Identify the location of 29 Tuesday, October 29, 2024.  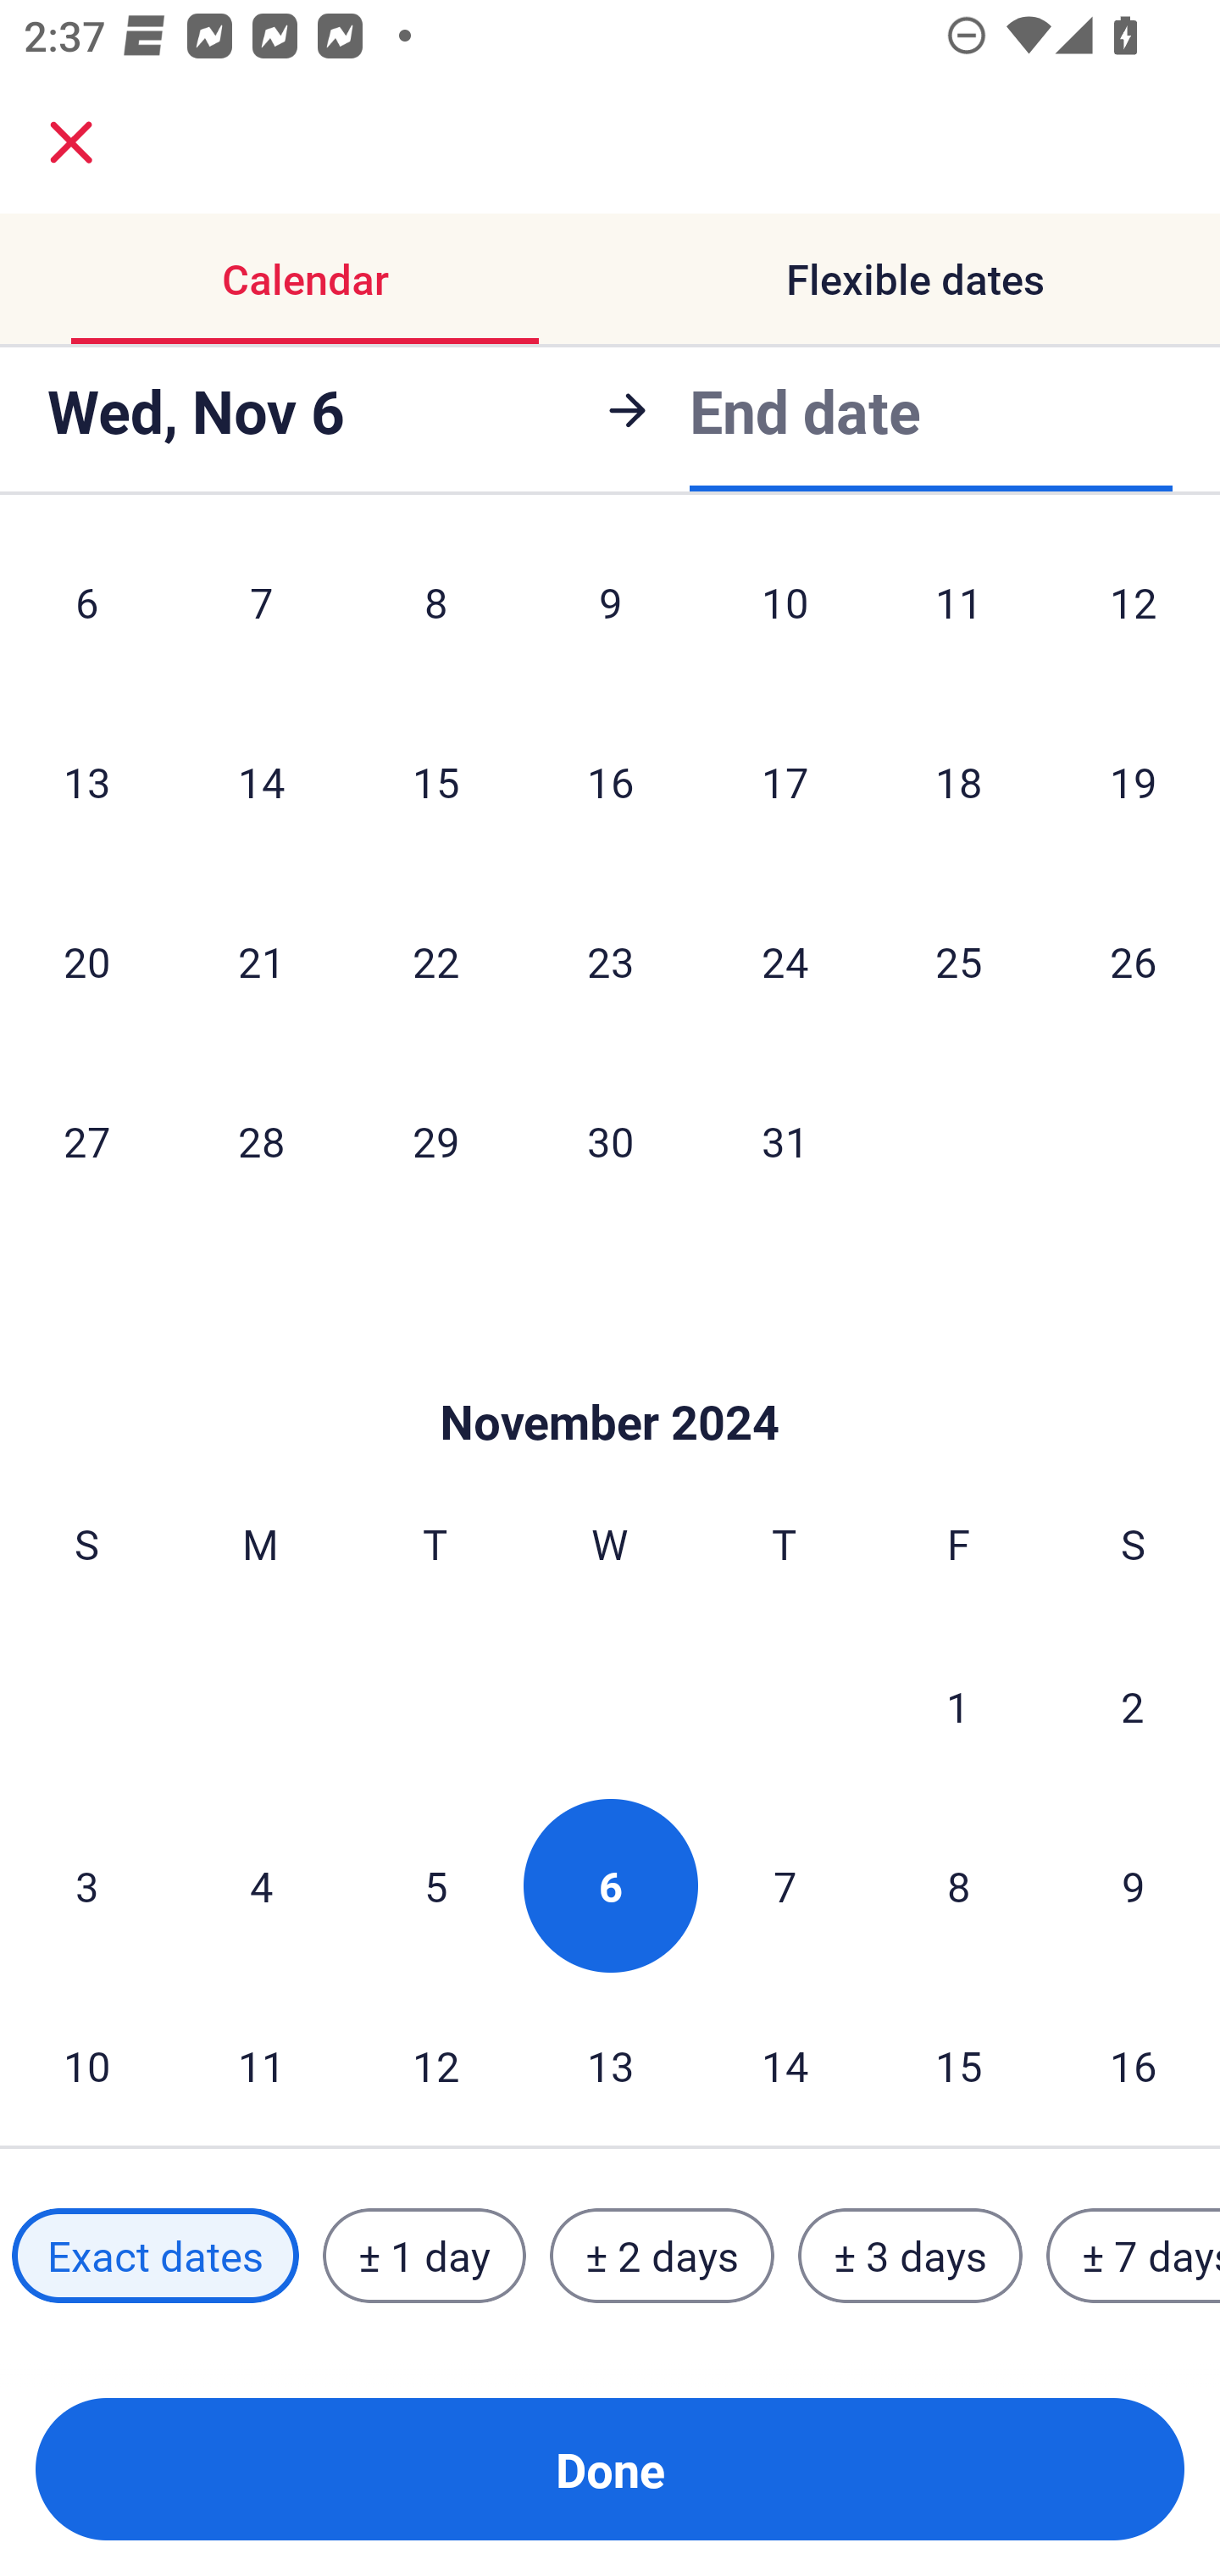
(435, 1141).